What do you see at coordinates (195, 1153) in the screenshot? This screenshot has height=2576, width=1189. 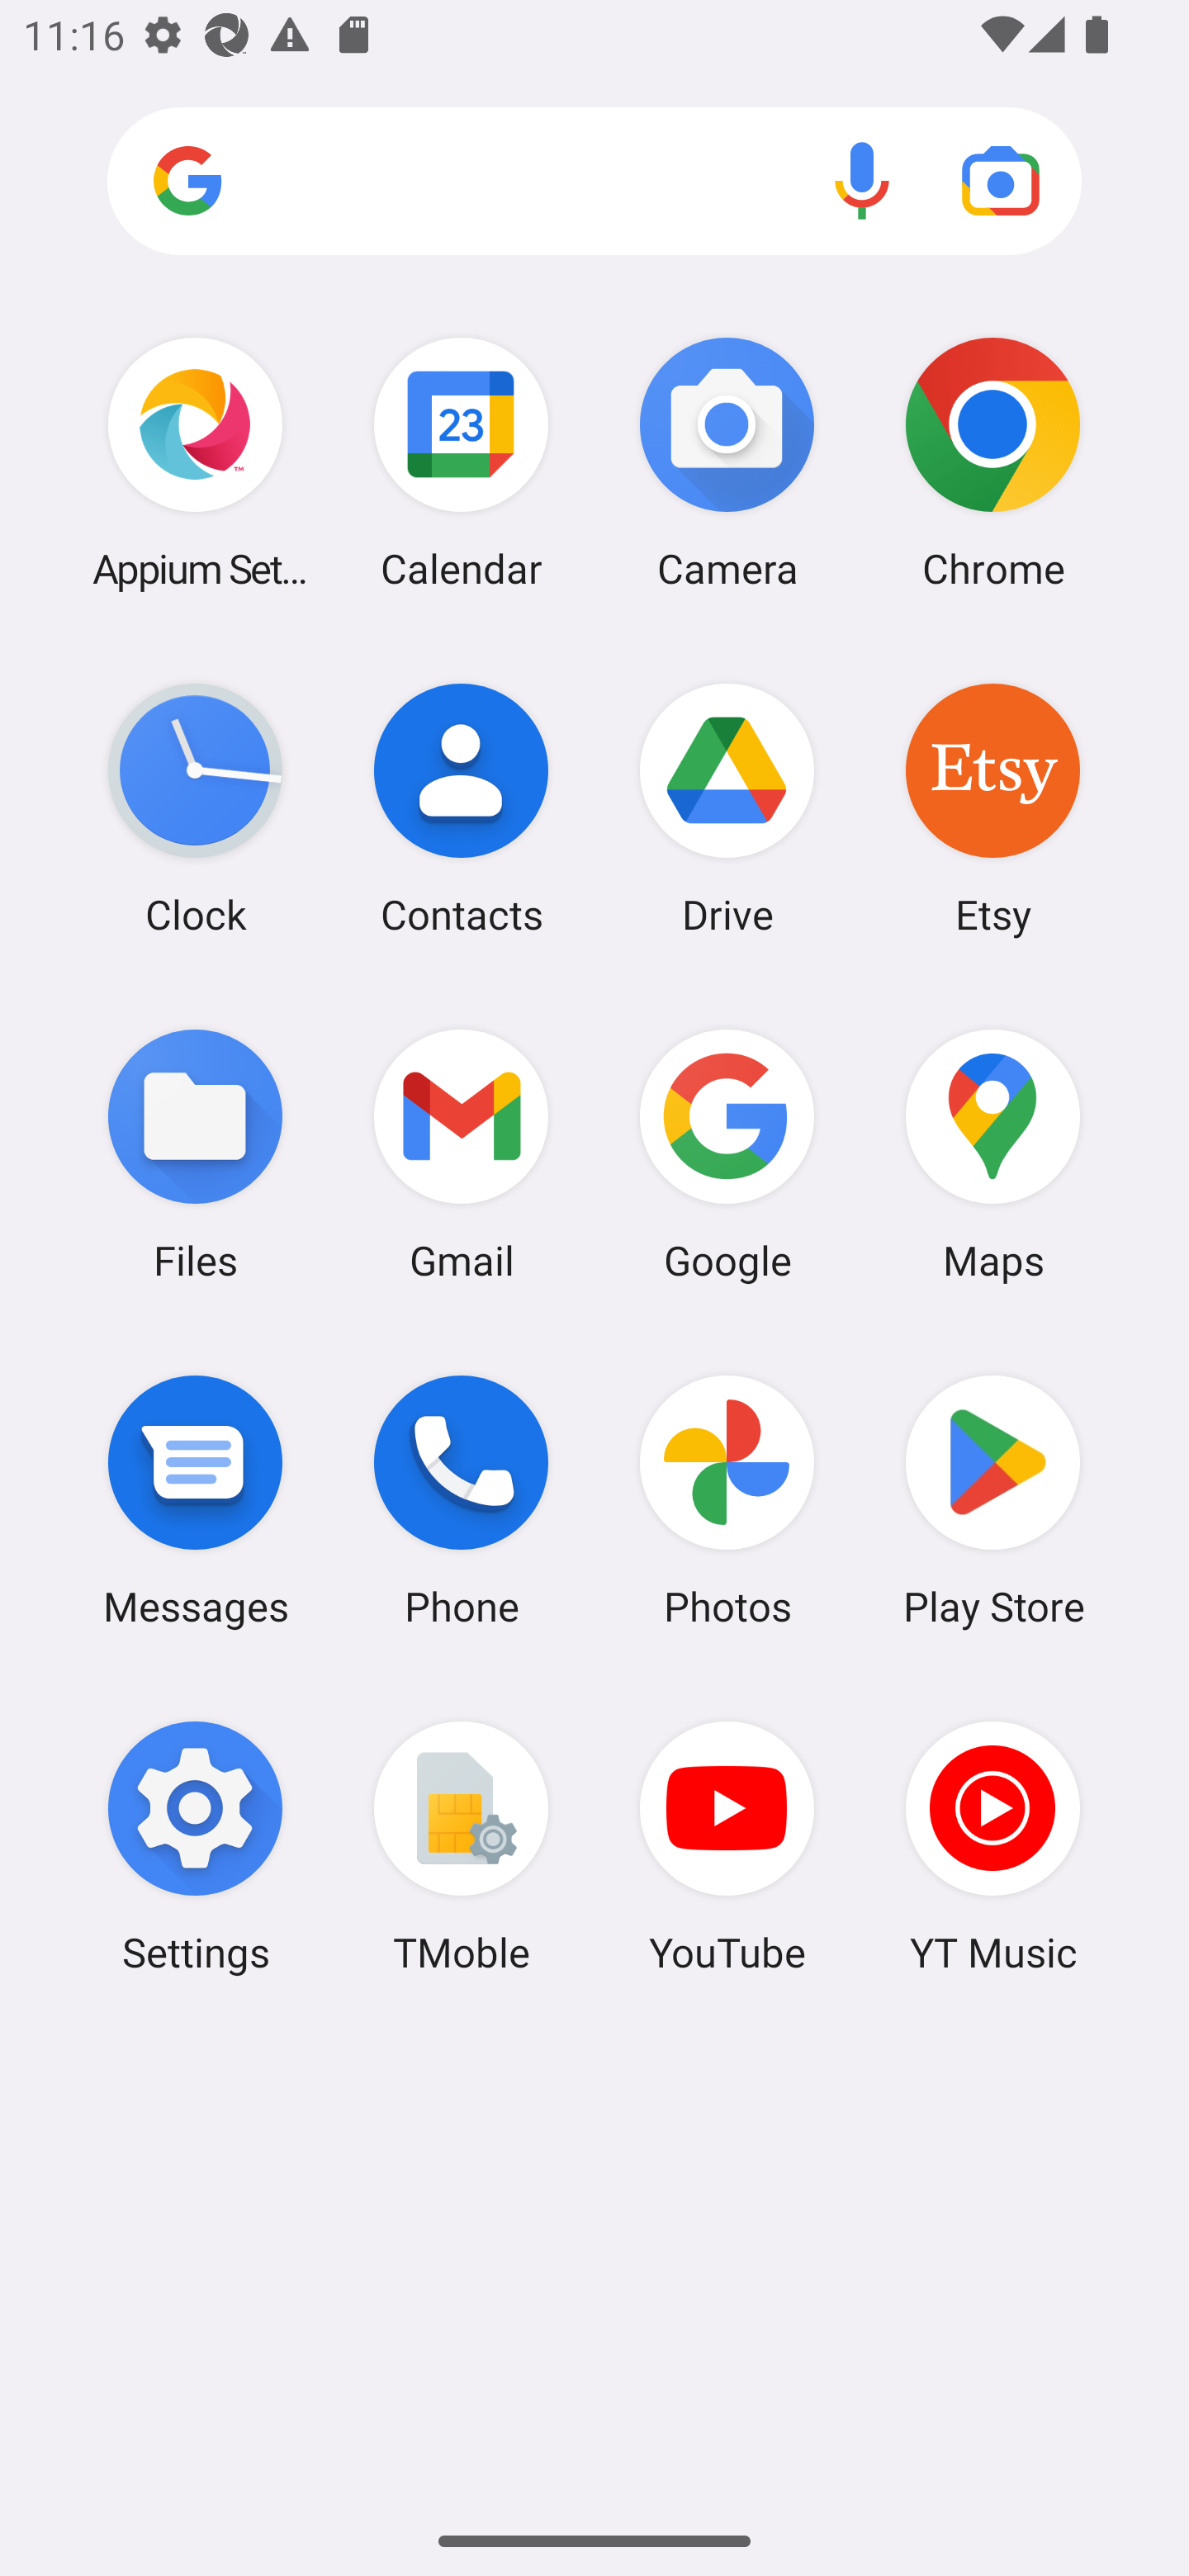 I see `Files` at bounding box center [195, 1153].